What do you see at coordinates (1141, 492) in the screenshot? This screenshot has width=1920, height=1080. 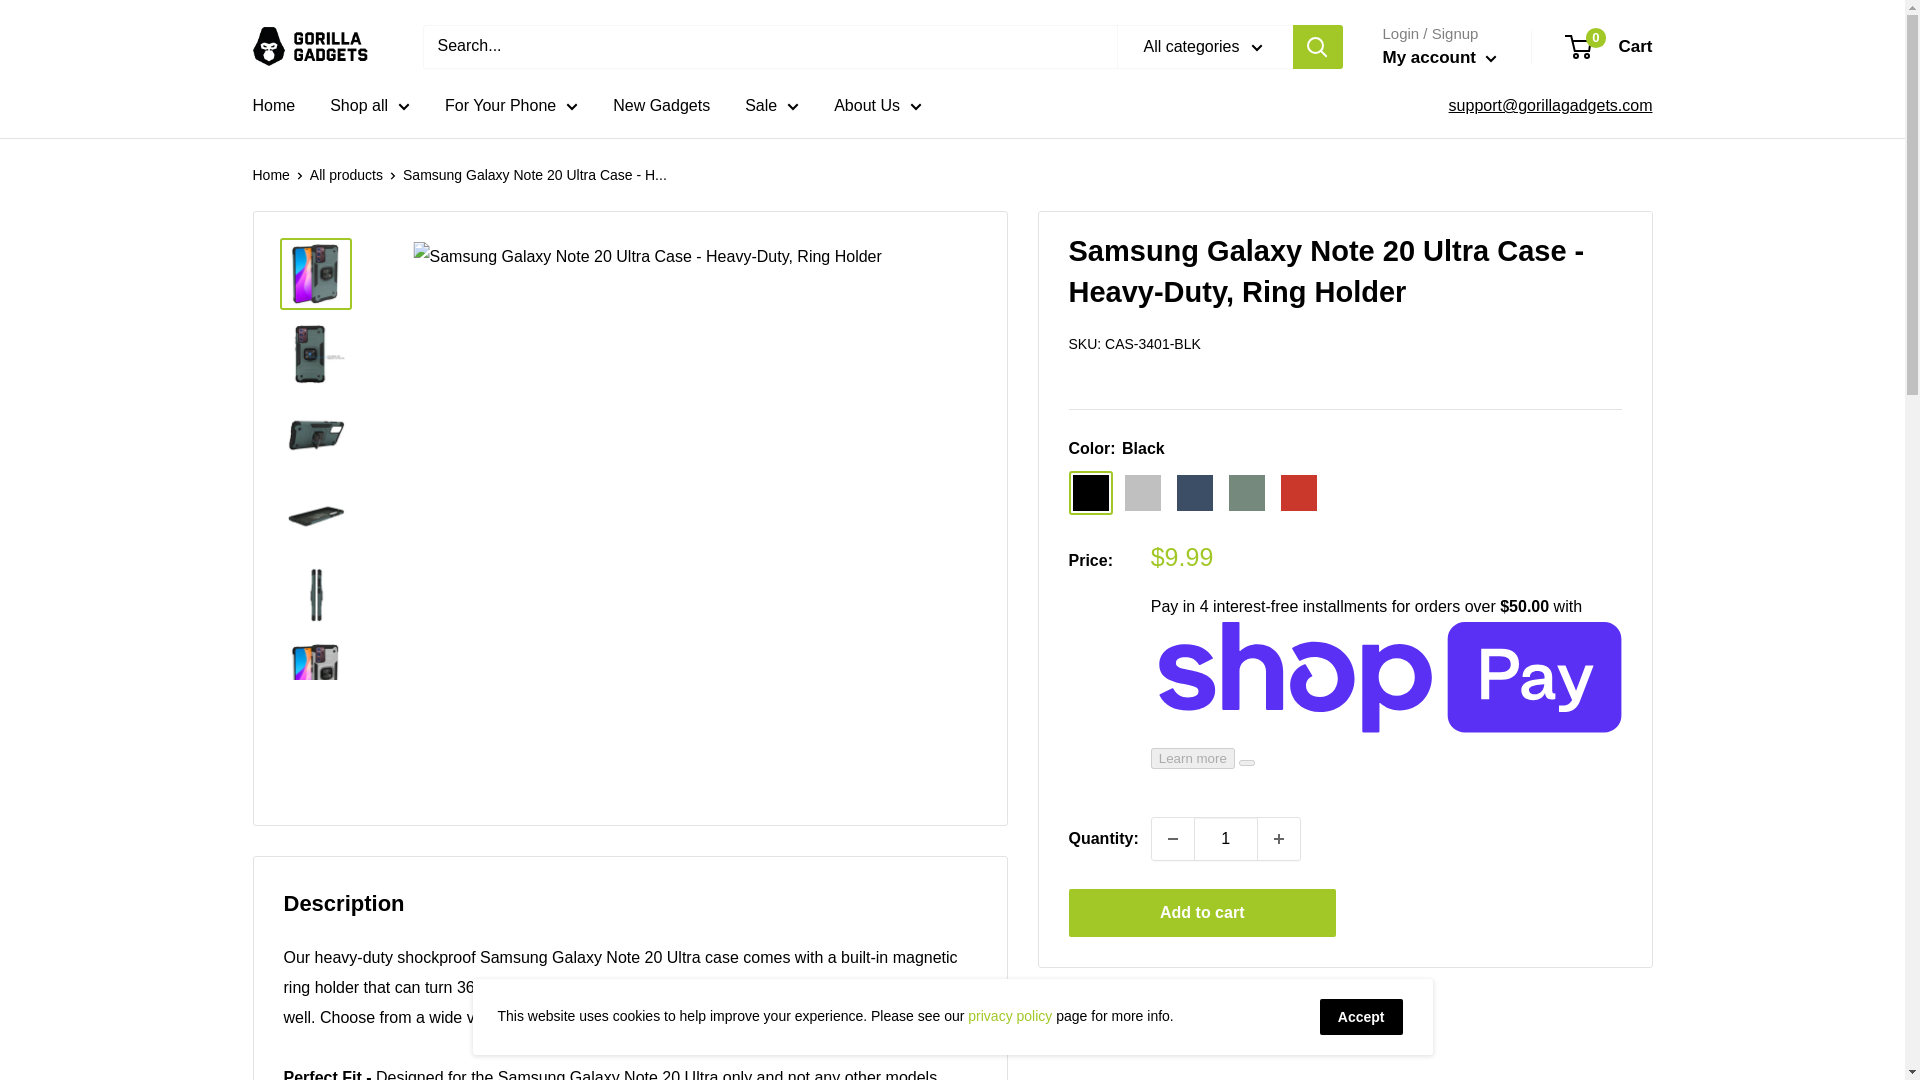 I see `Silver` at bounding box center [1141, 492].